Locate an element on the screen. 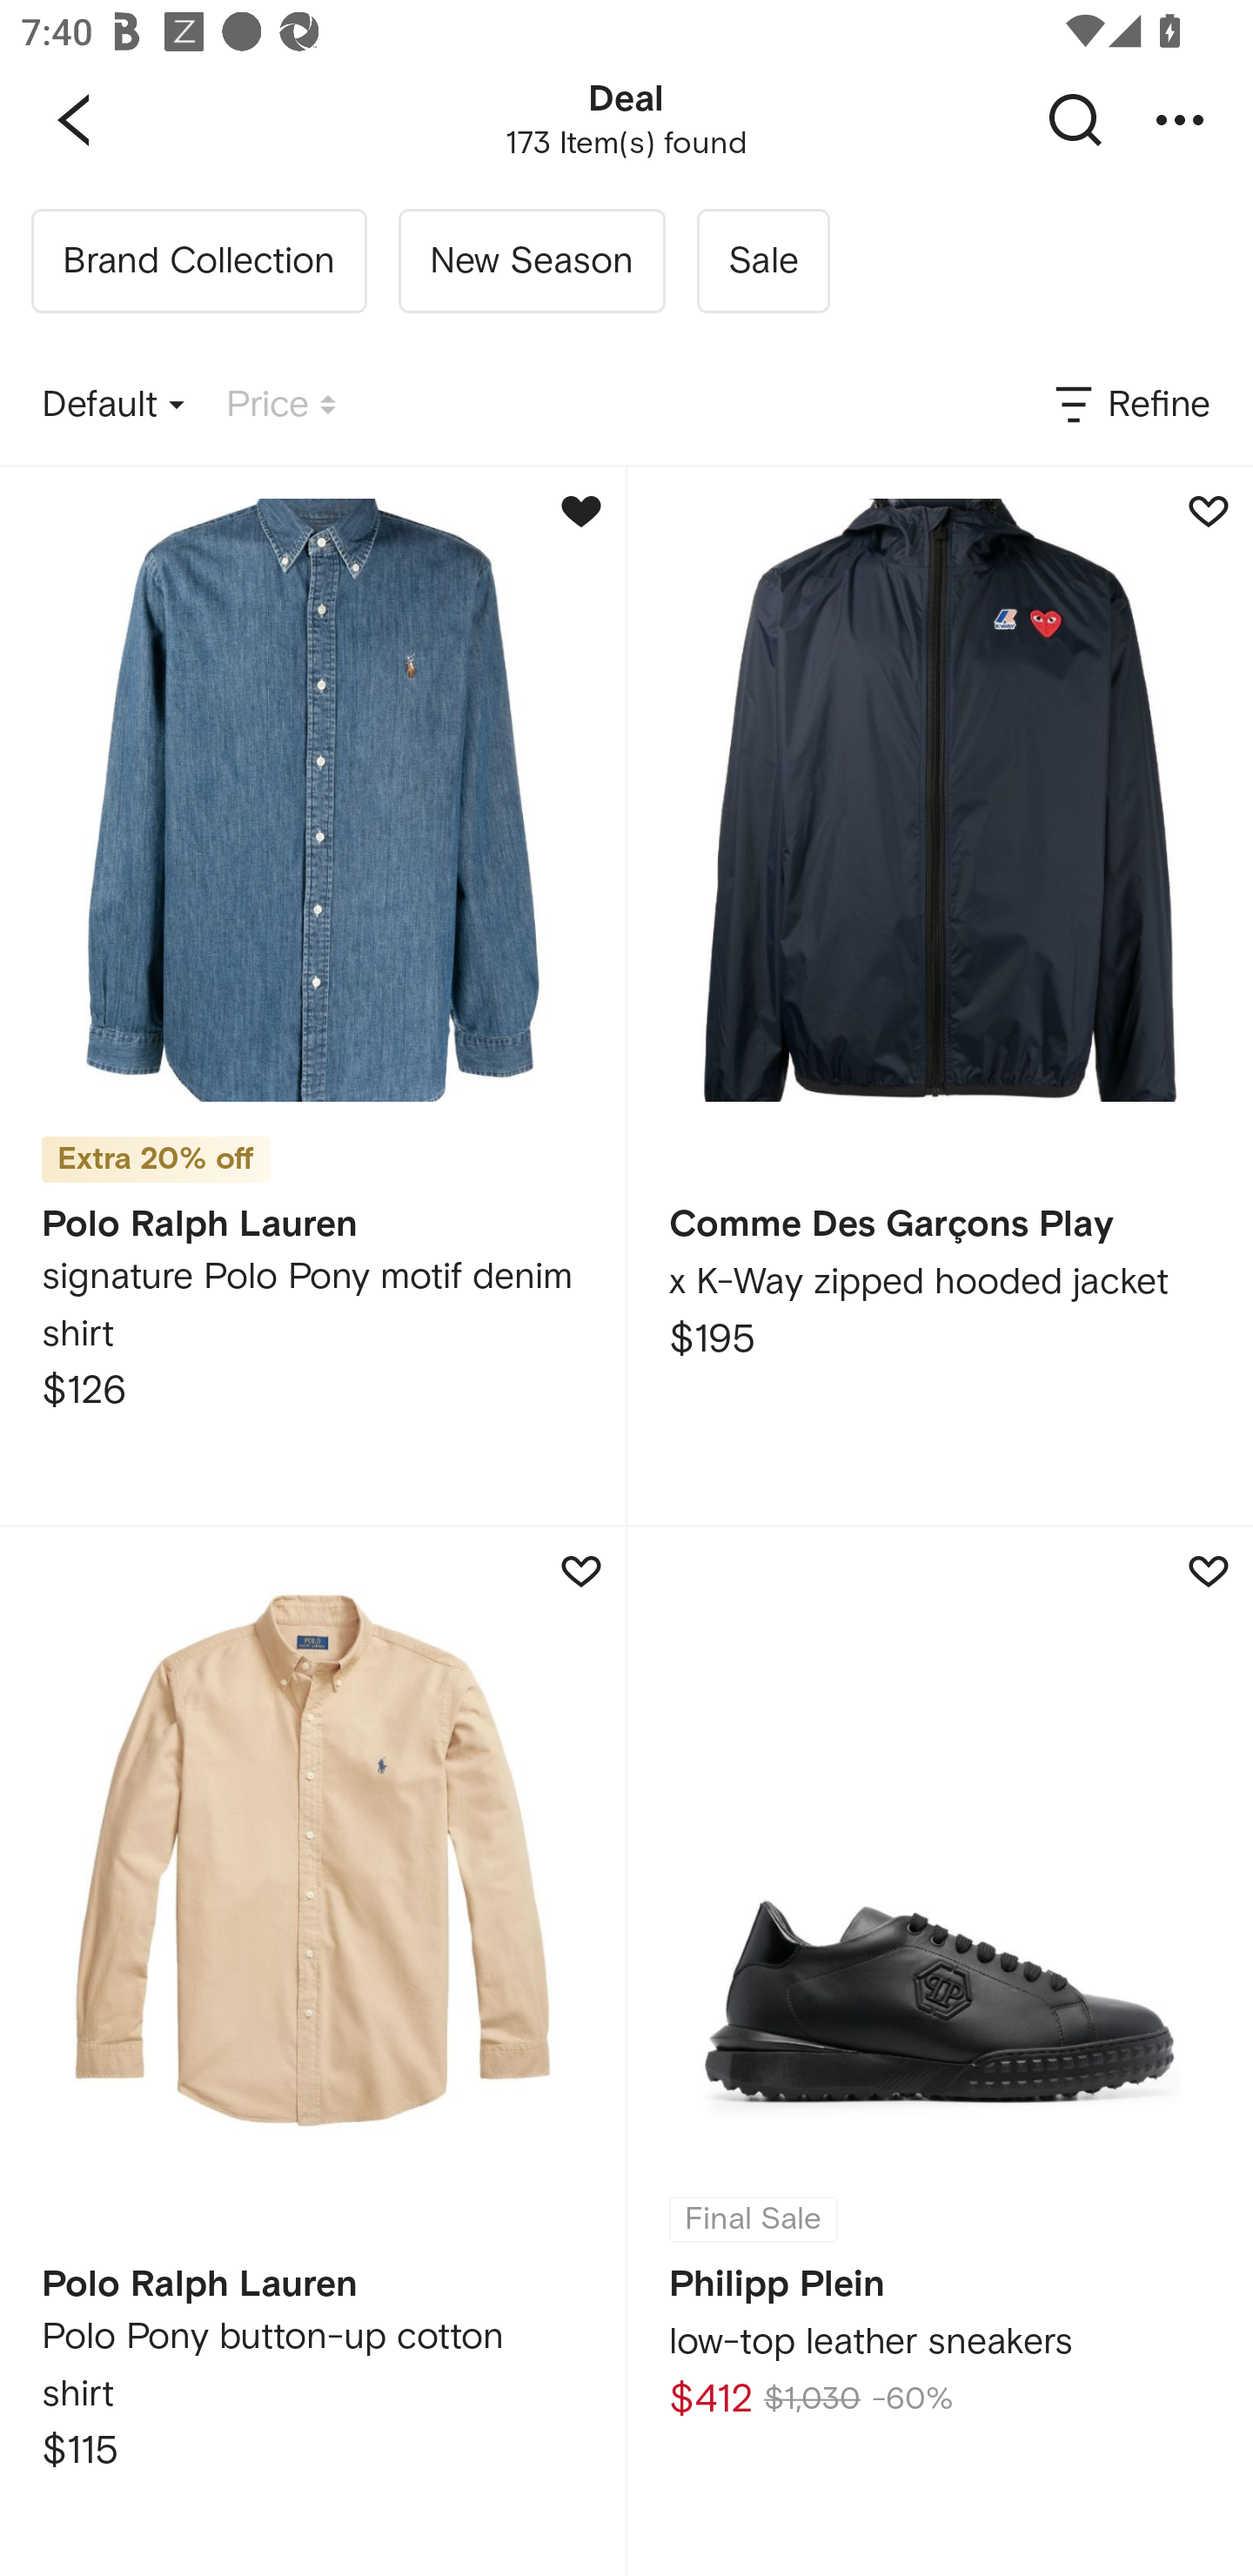  Default is located at coordinates (113, 406).